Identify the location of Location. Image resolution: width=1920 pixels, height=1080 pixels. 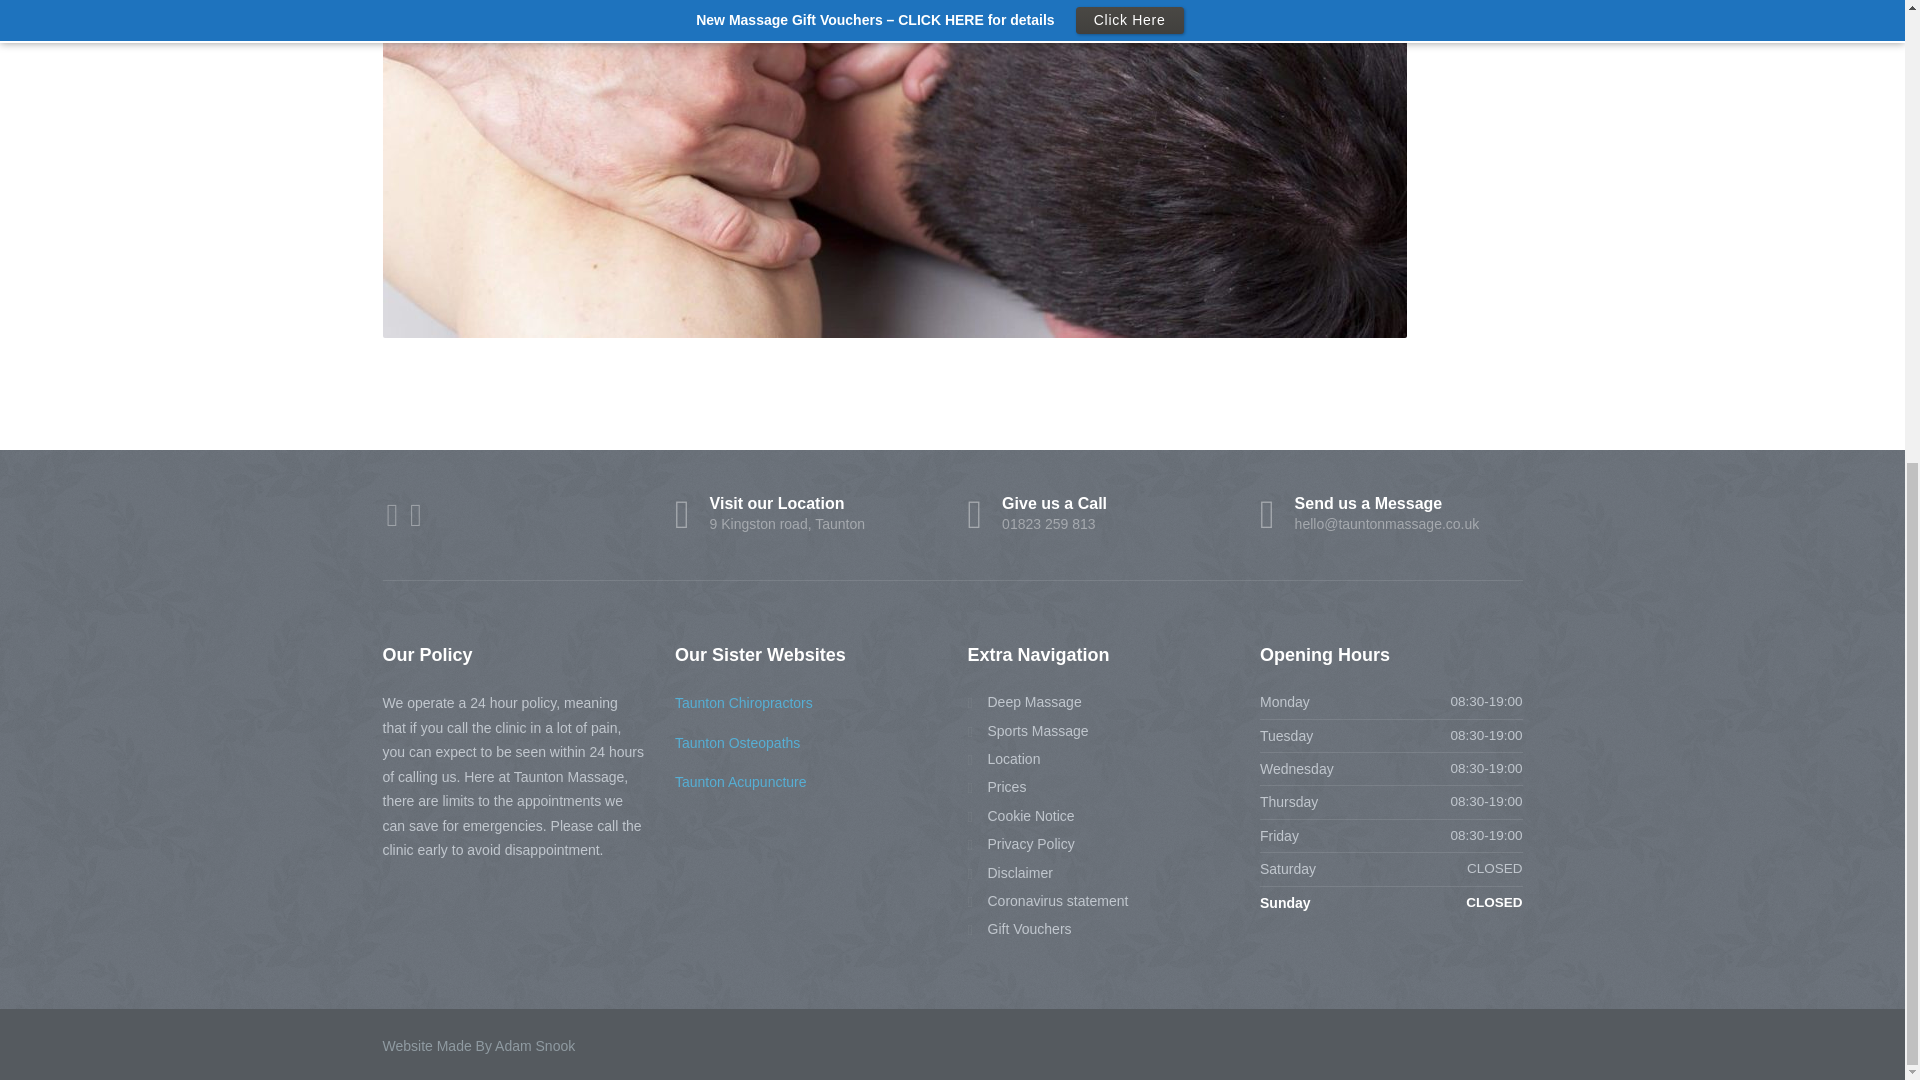
(1021, 844).